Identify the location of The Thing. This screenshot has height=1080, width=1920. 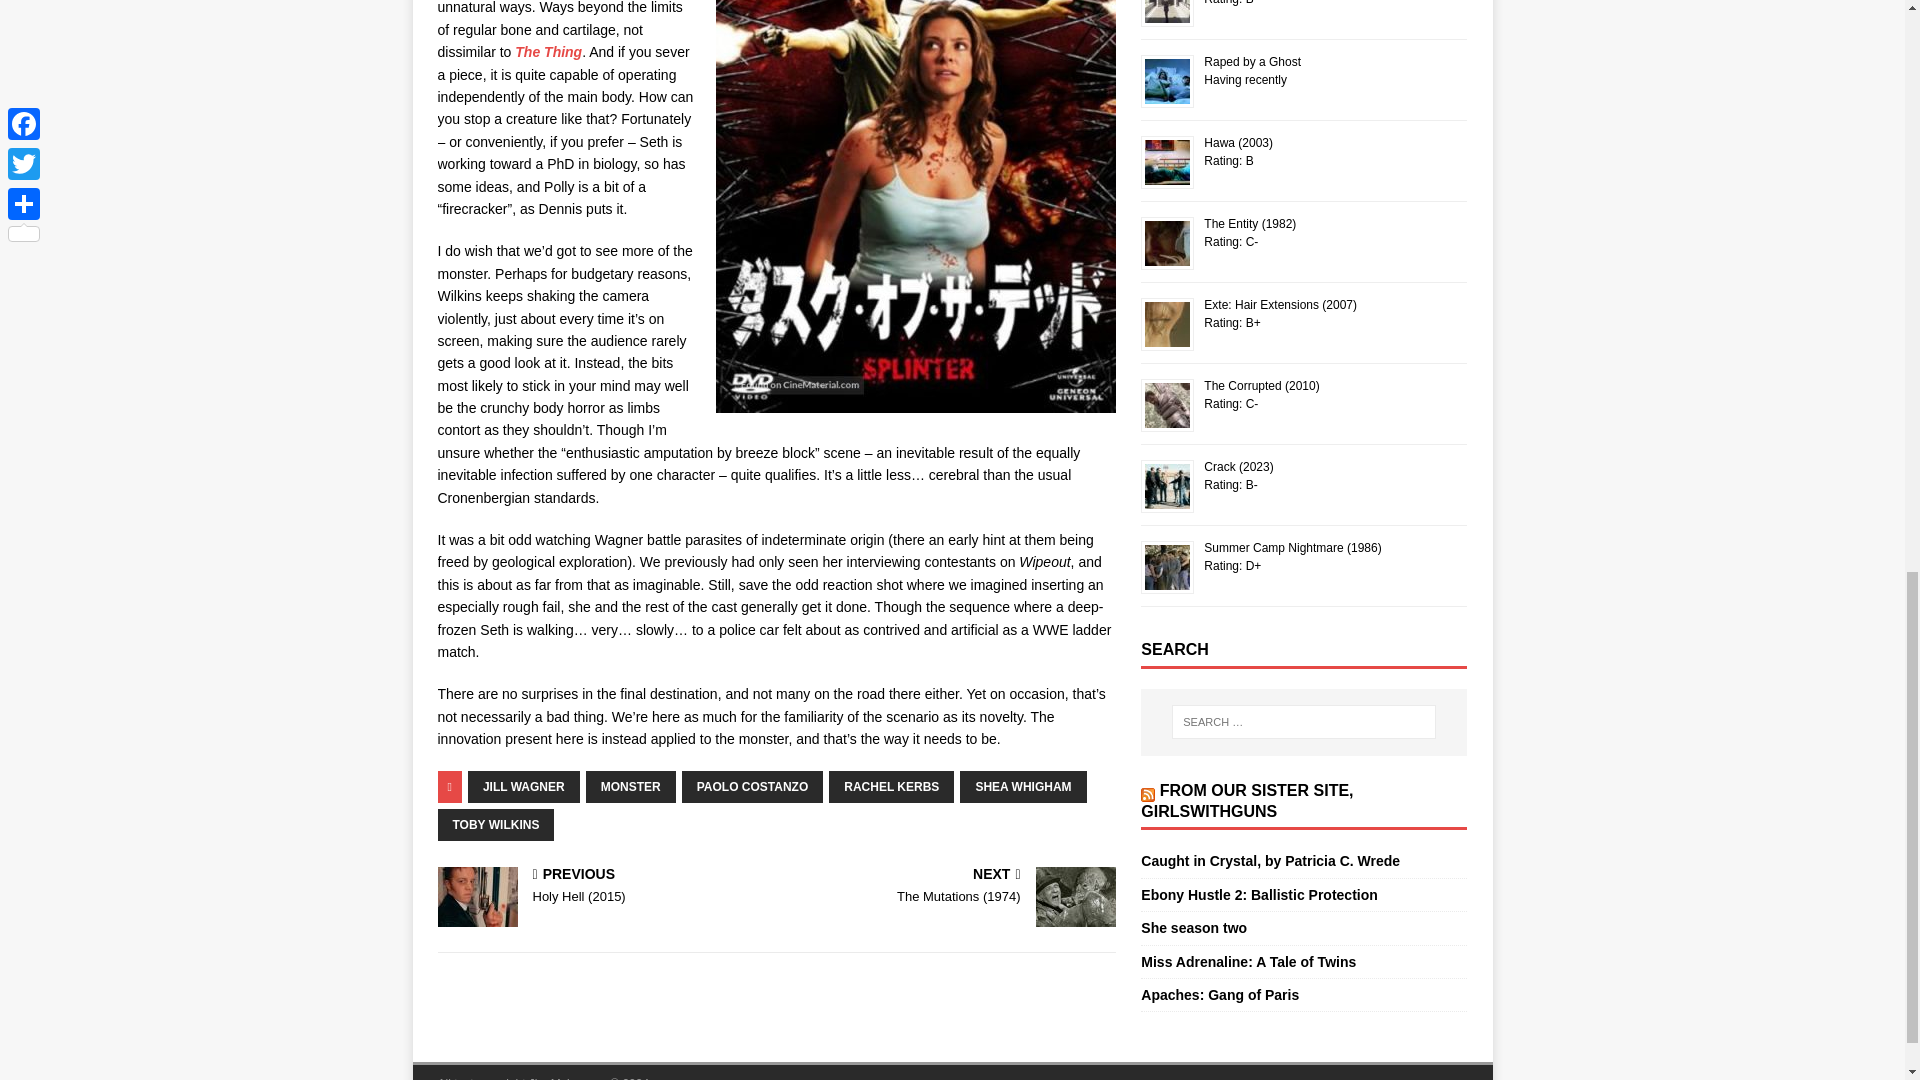
(548, 52).